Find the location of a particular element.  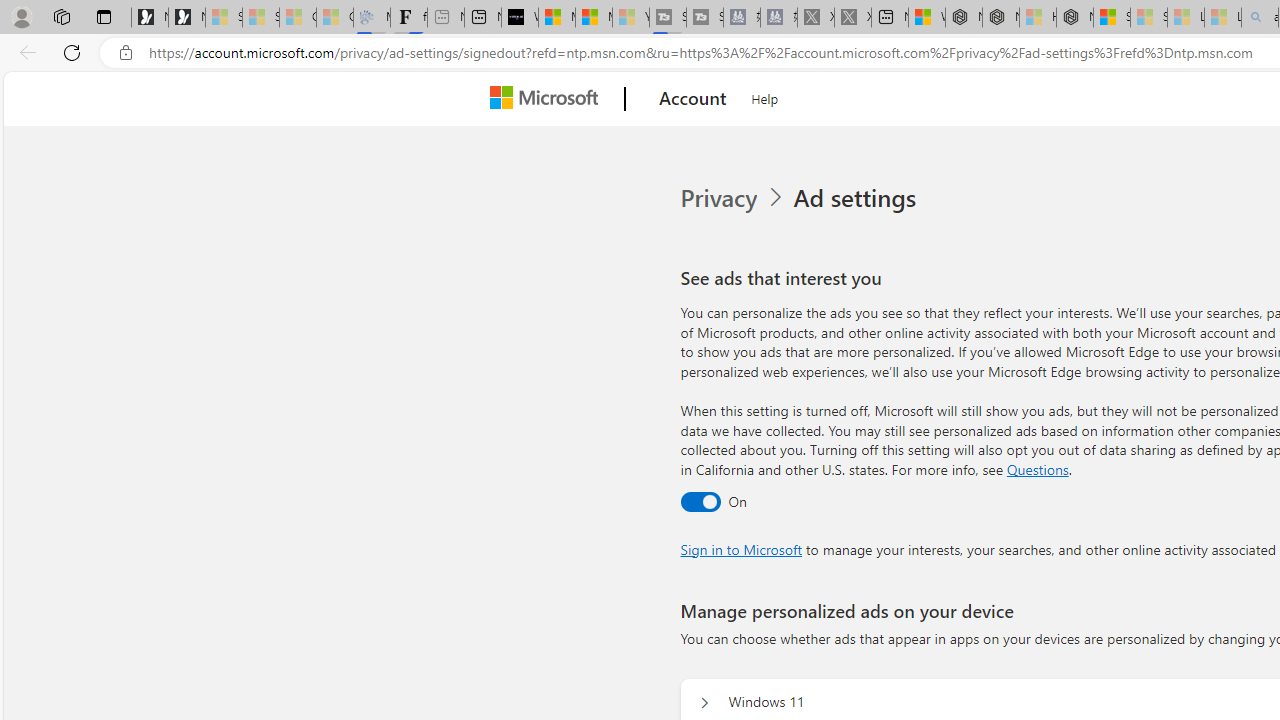

Microsoft is located at coordinates (548, 99).